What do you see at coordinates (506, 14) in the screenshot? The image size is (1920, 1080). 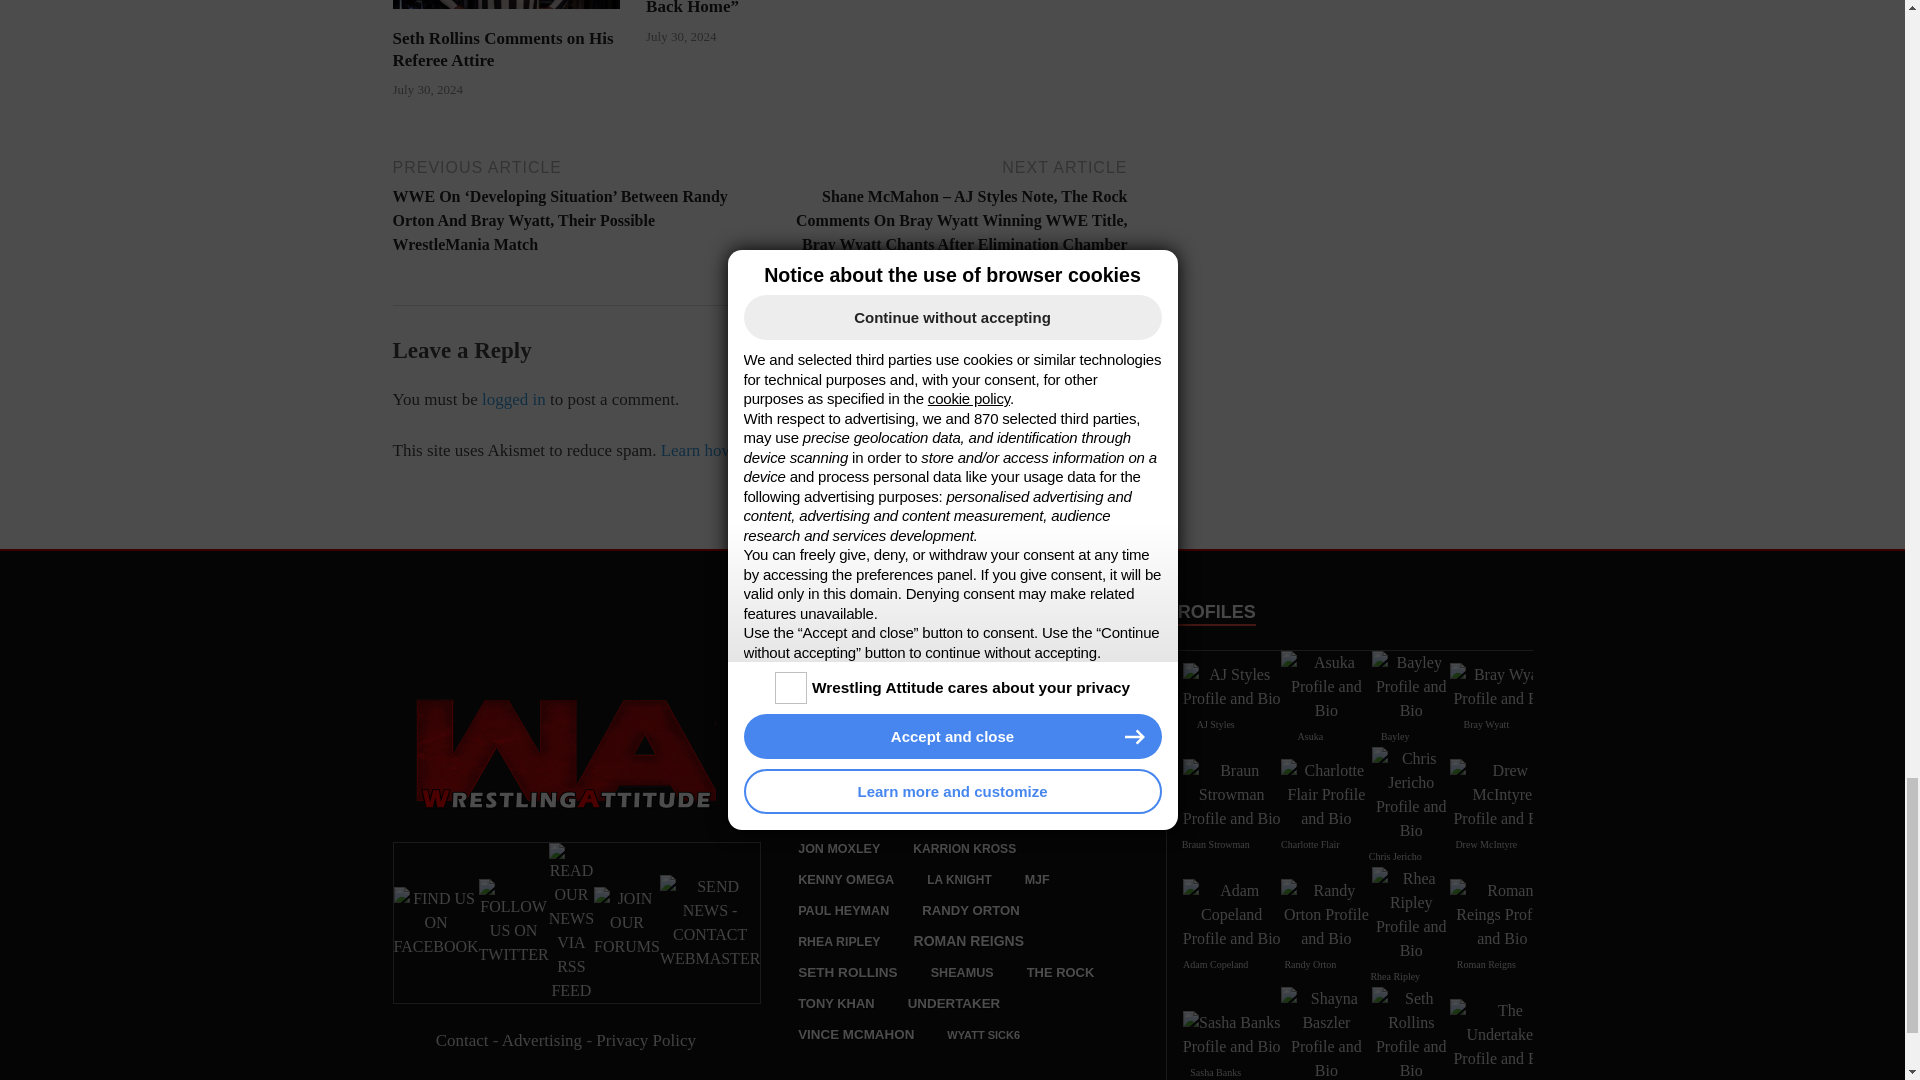 I see `Seth Rollins Comments on His Referee Attire` at bounding box center [506, 14].